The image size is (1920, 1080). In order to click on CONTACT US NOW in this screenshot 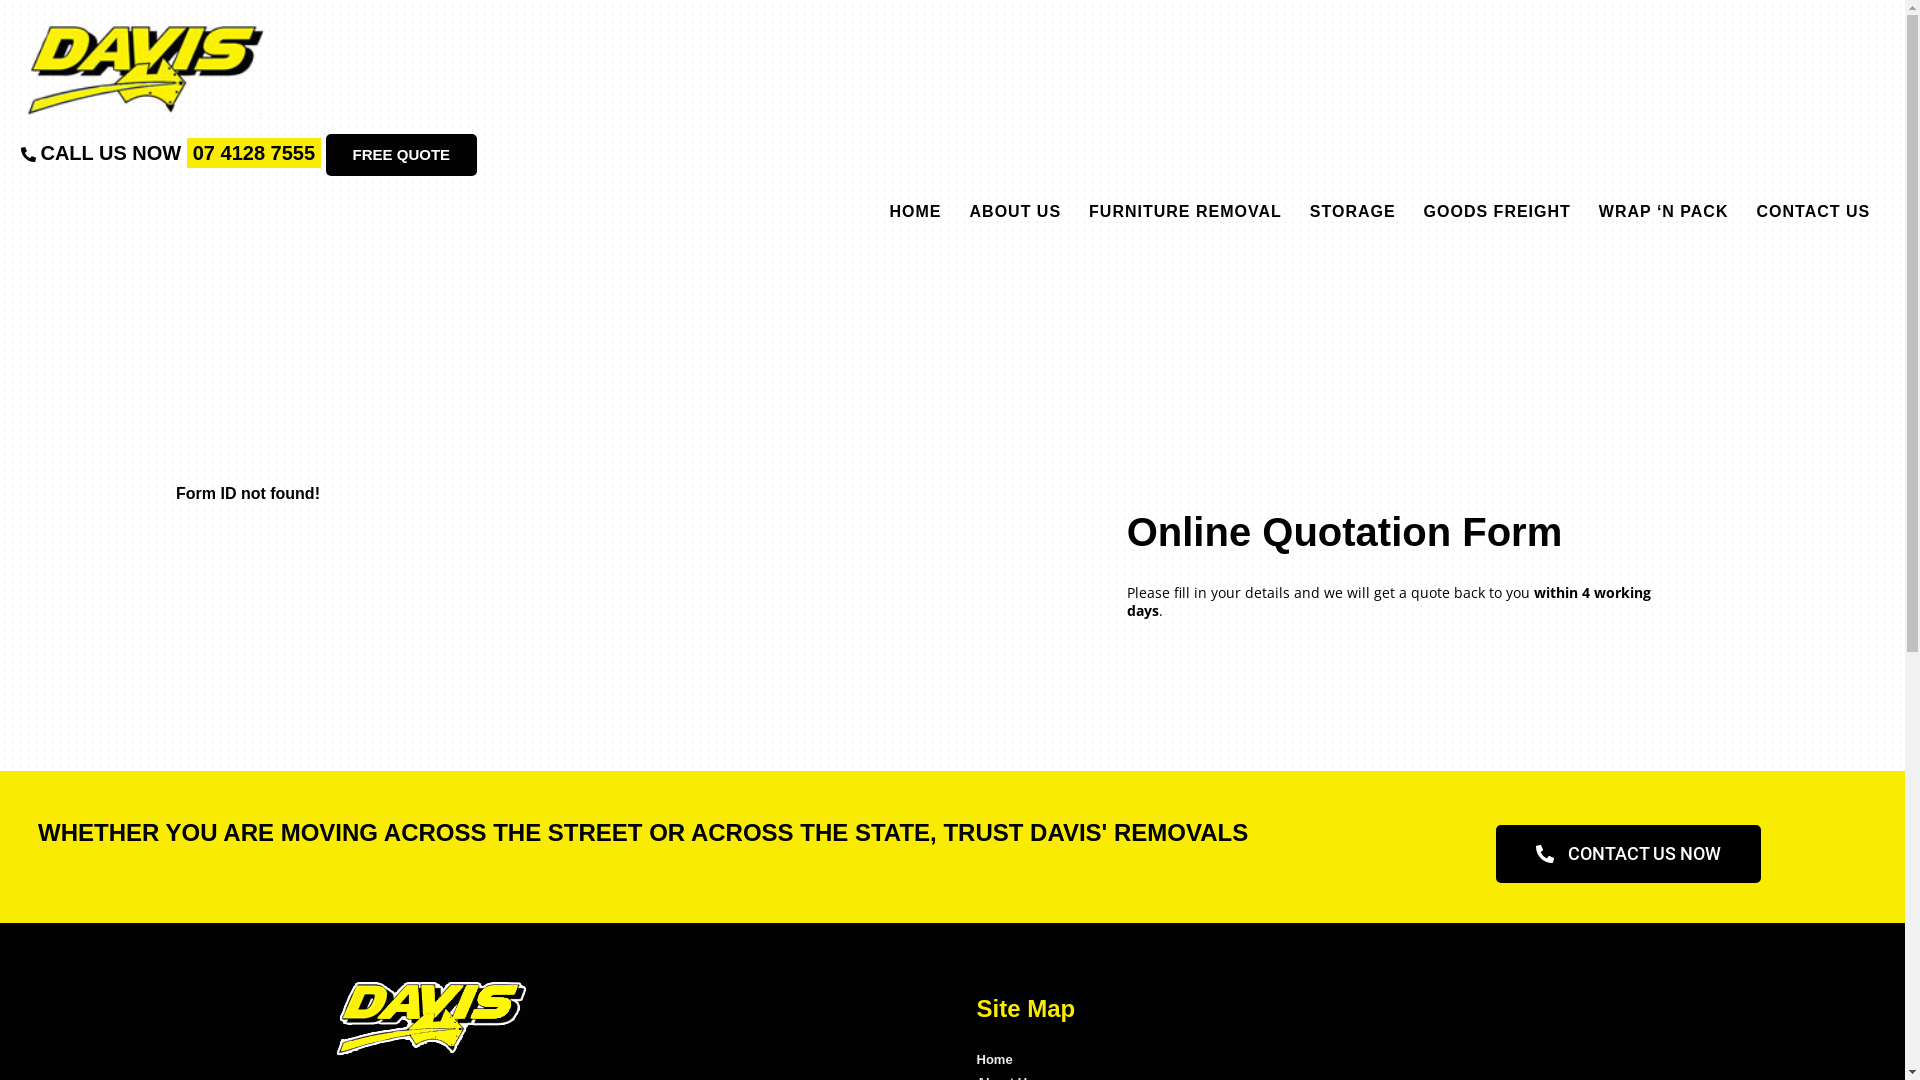, I will do `click(1628, 854)`.